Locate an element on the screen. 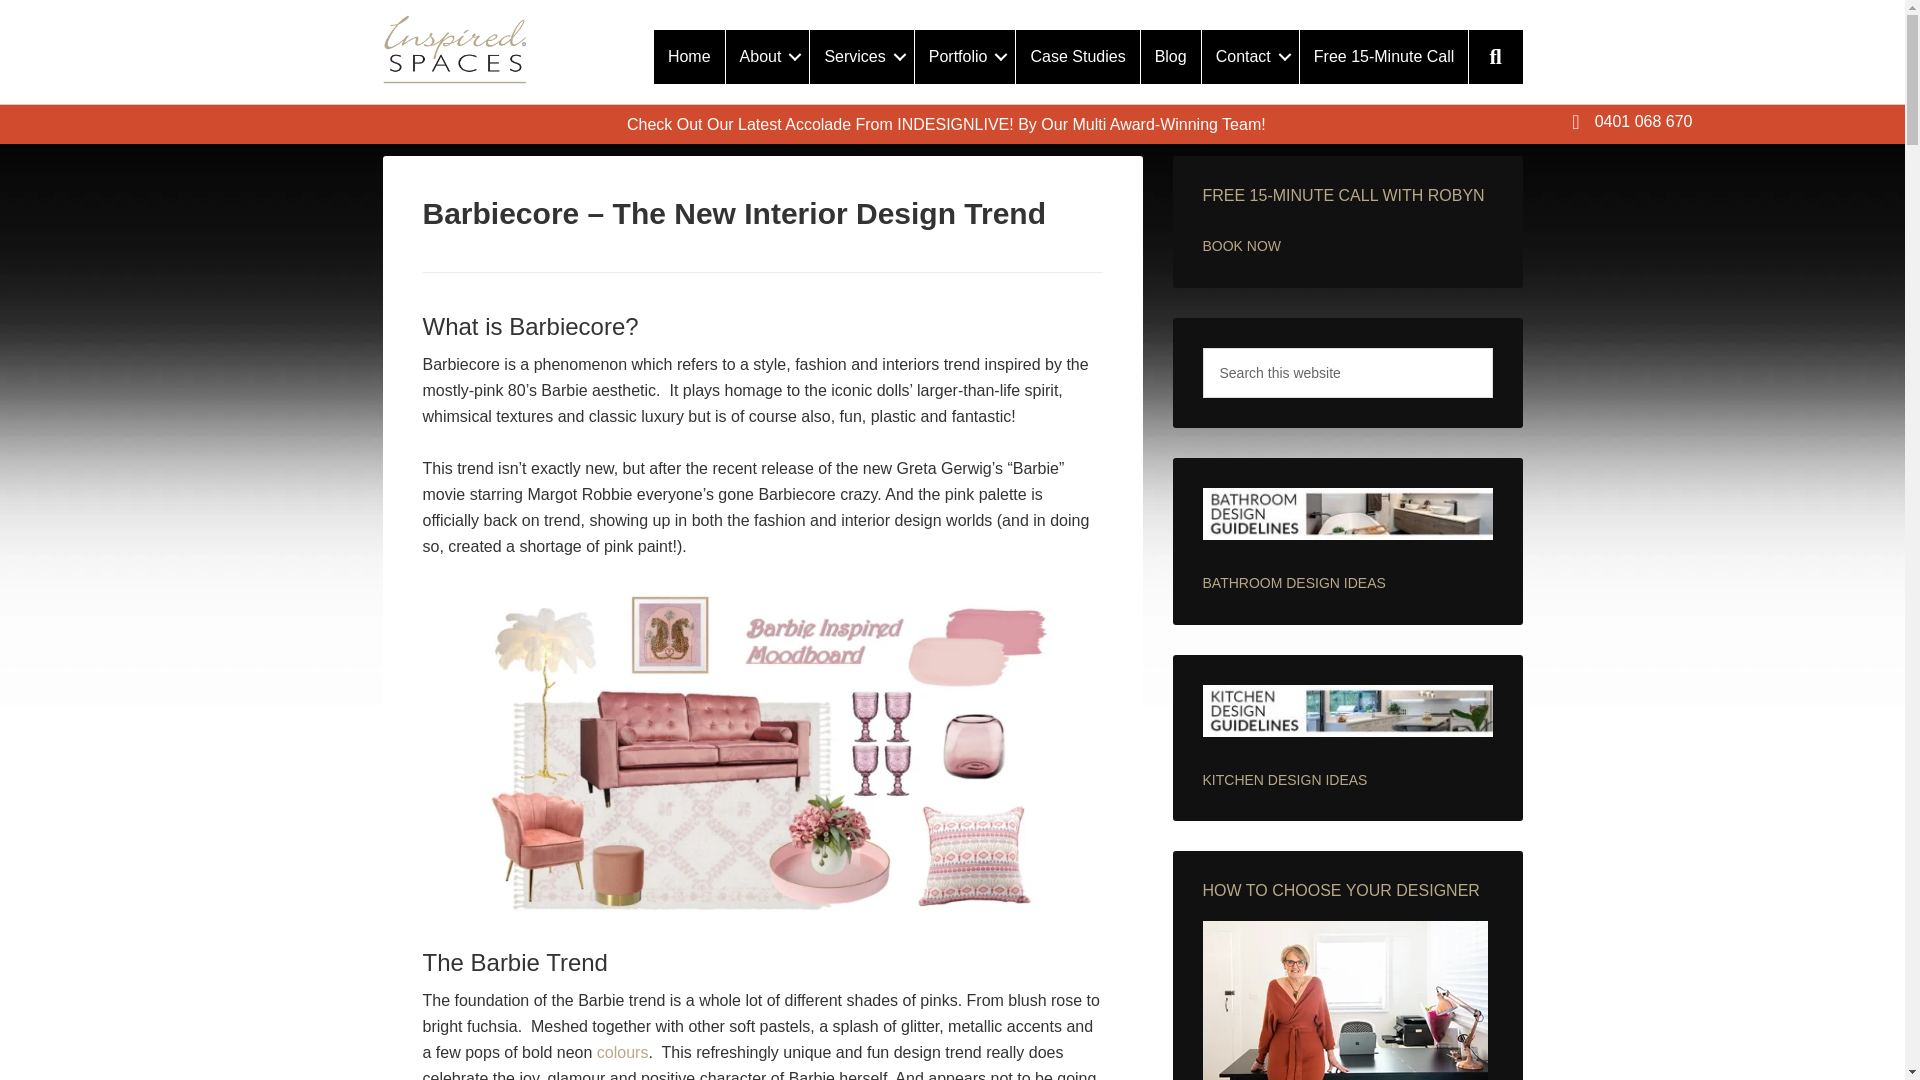 The height and width of the screenshot is (1080, 1920). Check Out Our Latest Accolade From INDESIGNLIVE! is located at coordinates (820, 124).